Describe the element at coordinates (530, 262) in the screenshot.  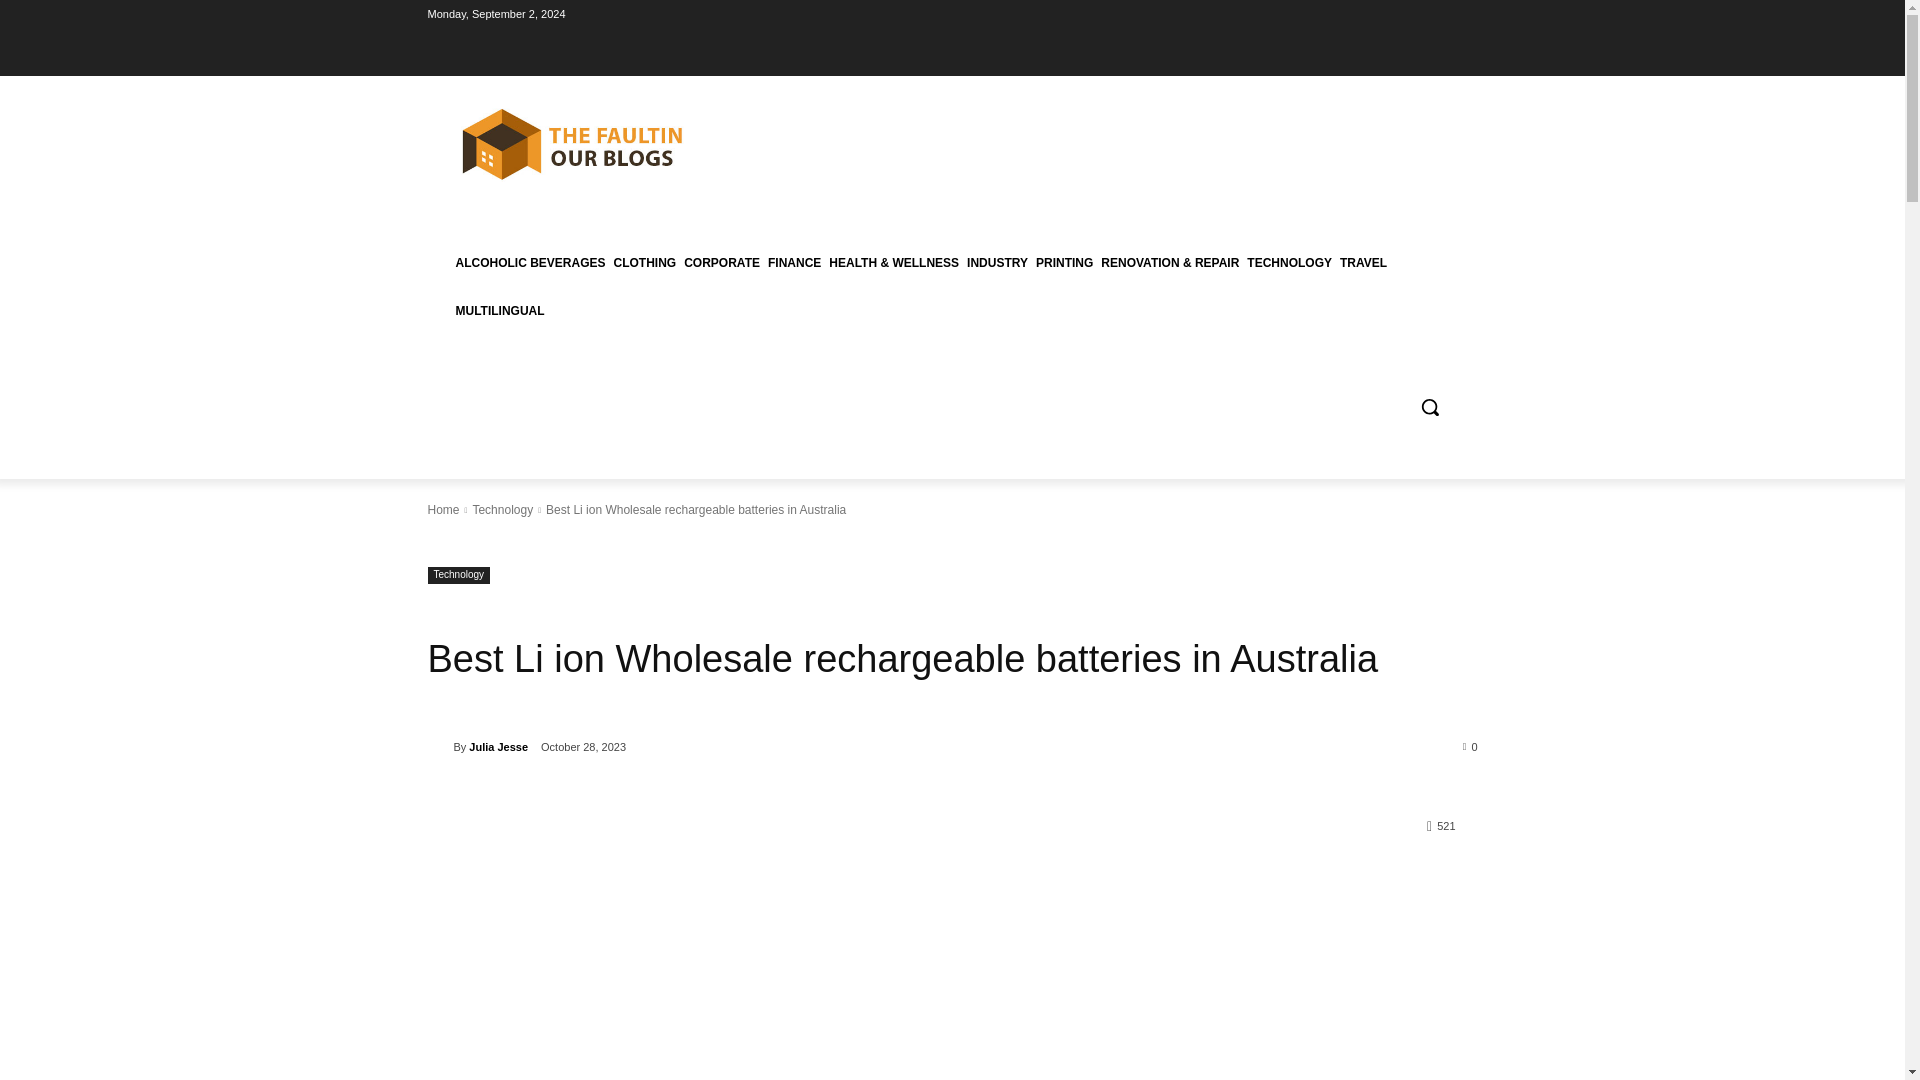
I see `ALCOHOLIC BEVERAGES` at that location.